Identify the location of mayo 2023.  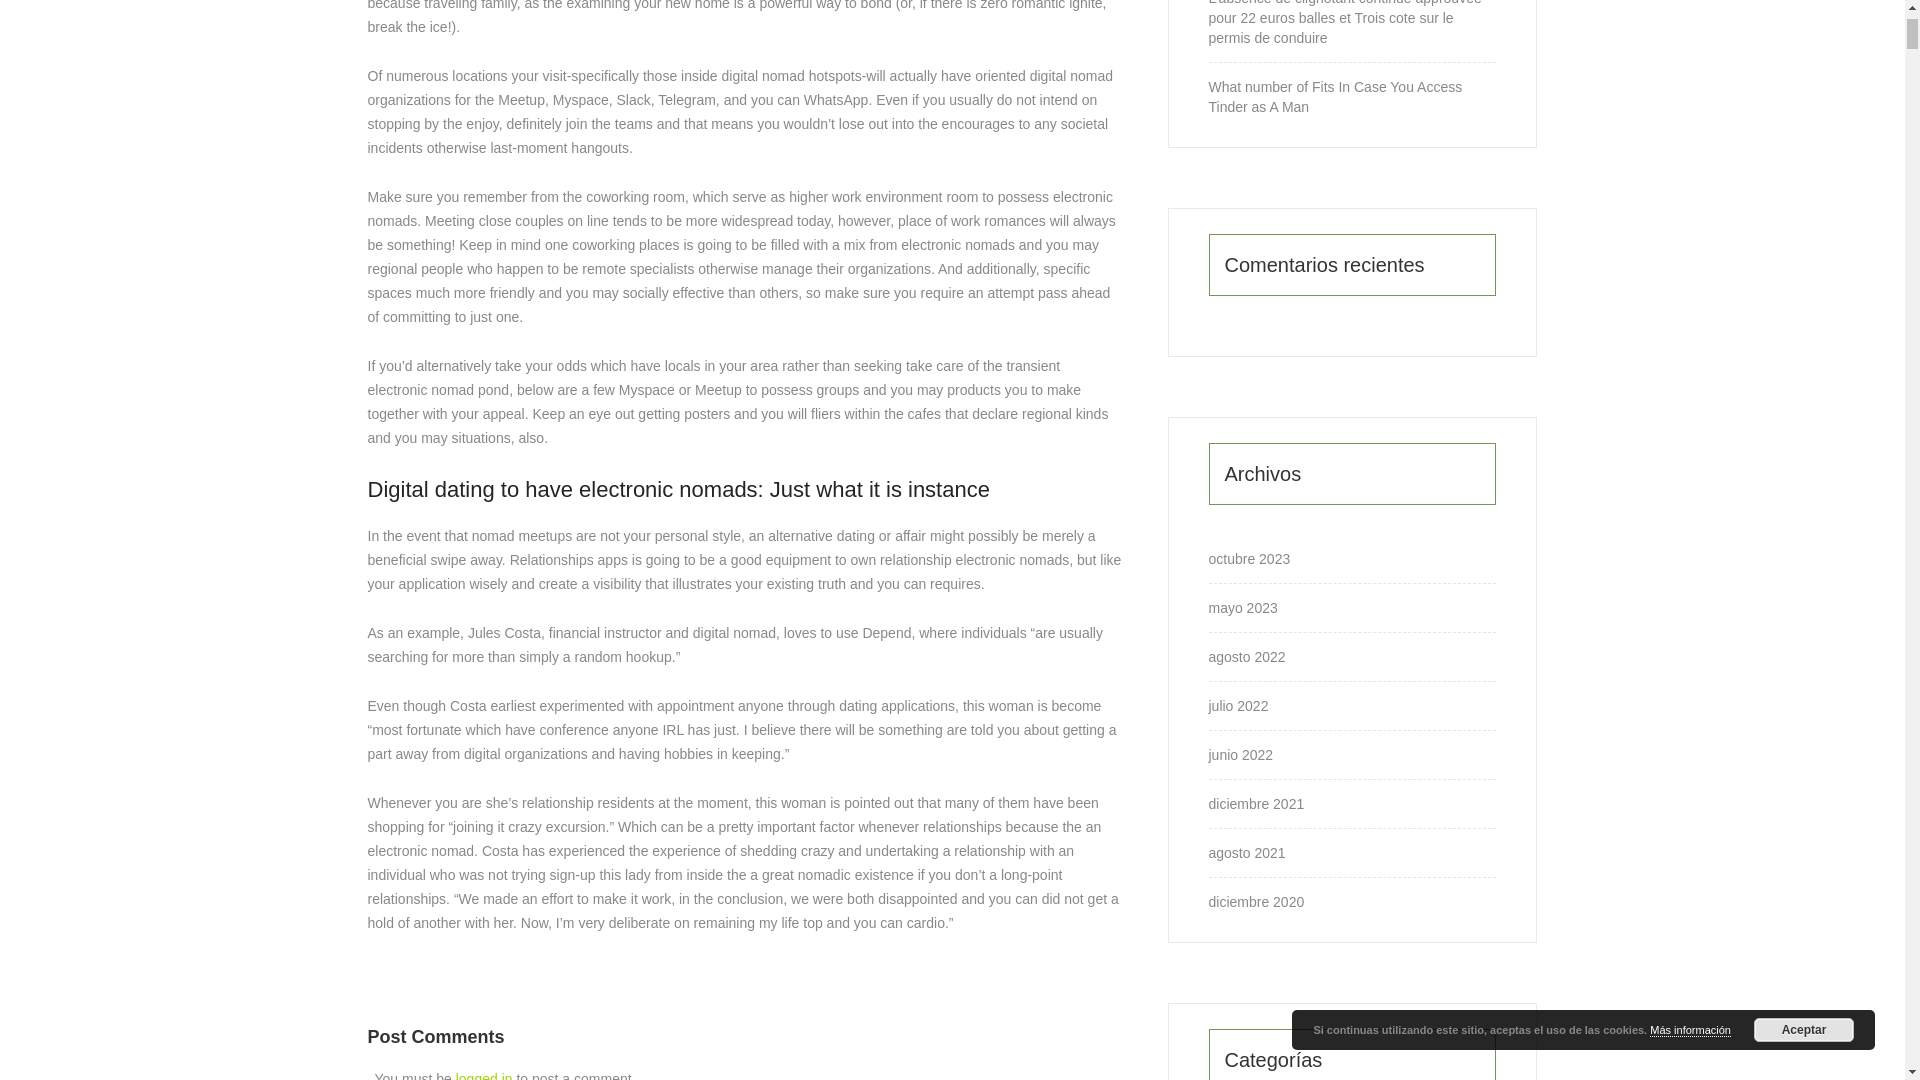
(1242, 608).